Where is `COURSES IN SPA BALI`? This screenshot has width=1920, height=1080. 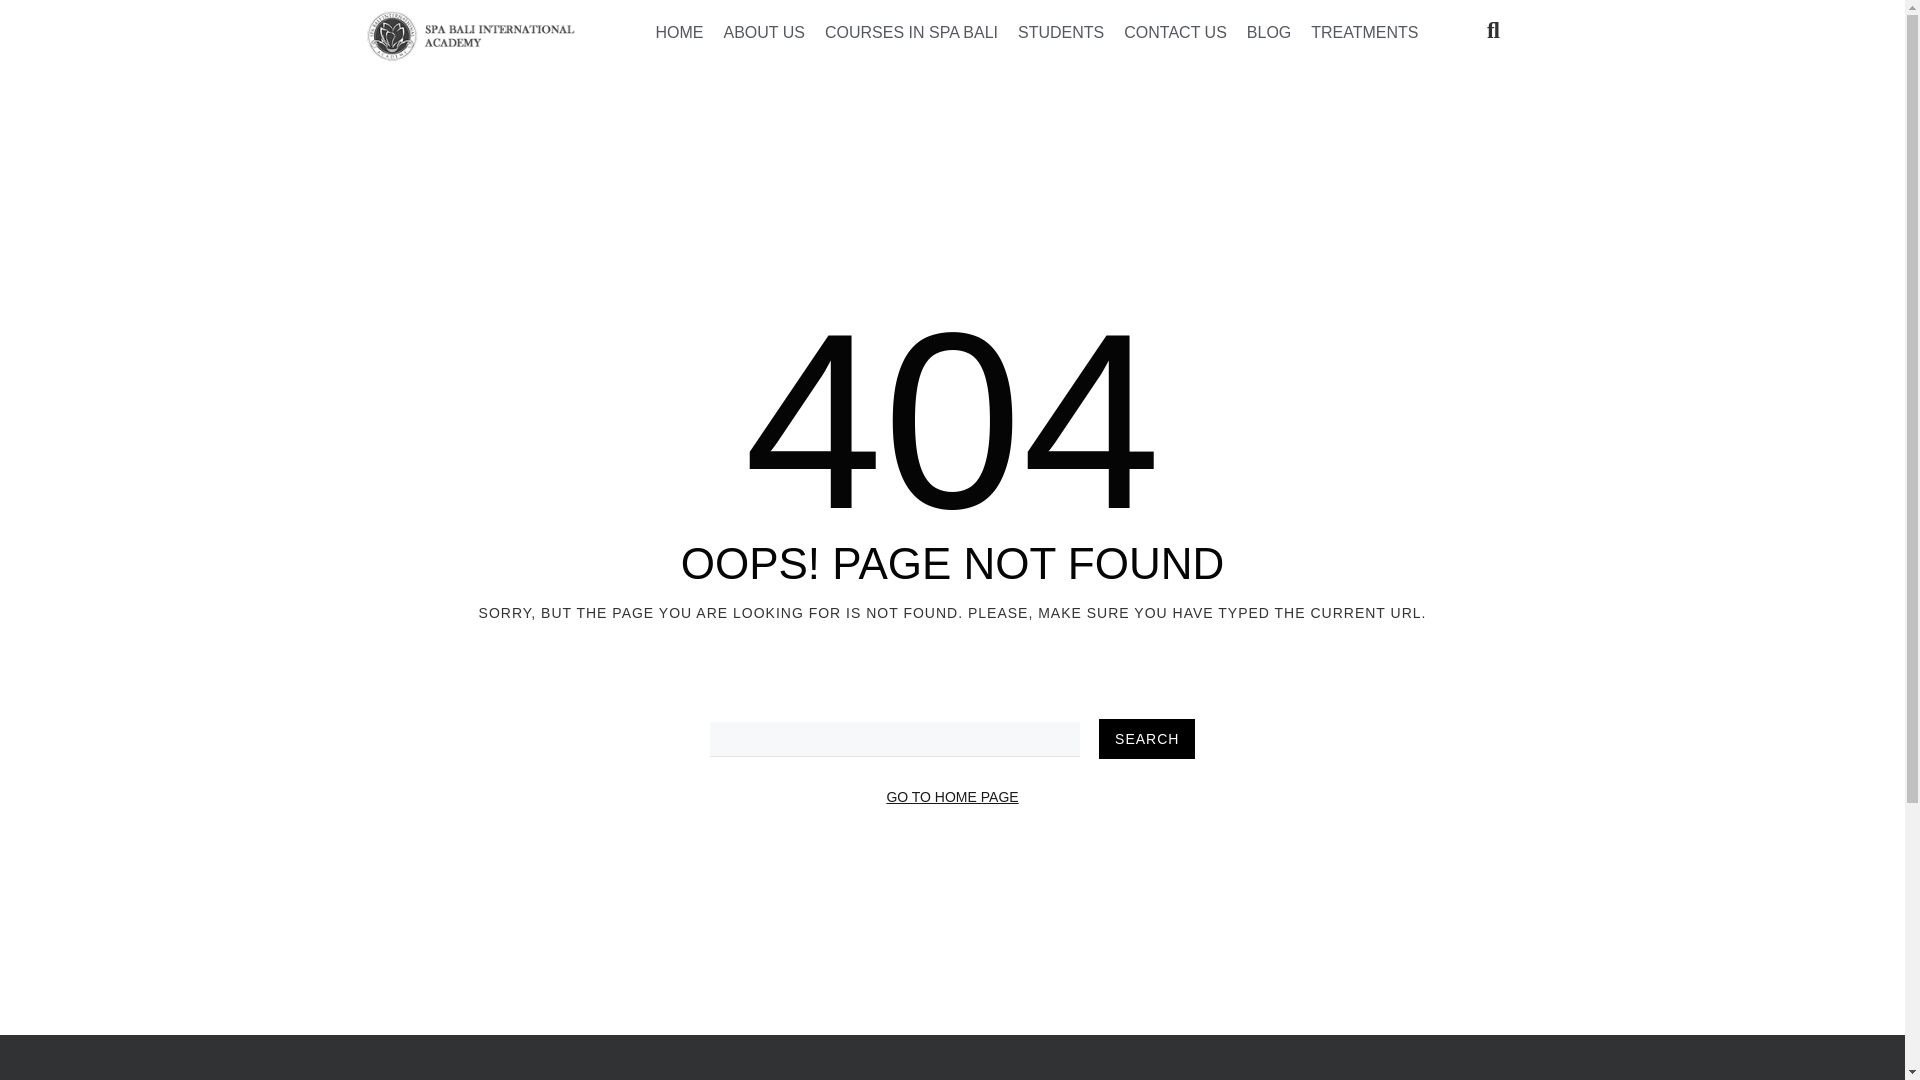
COURSES IN SPA BALI is located at coordinates (911, 32).